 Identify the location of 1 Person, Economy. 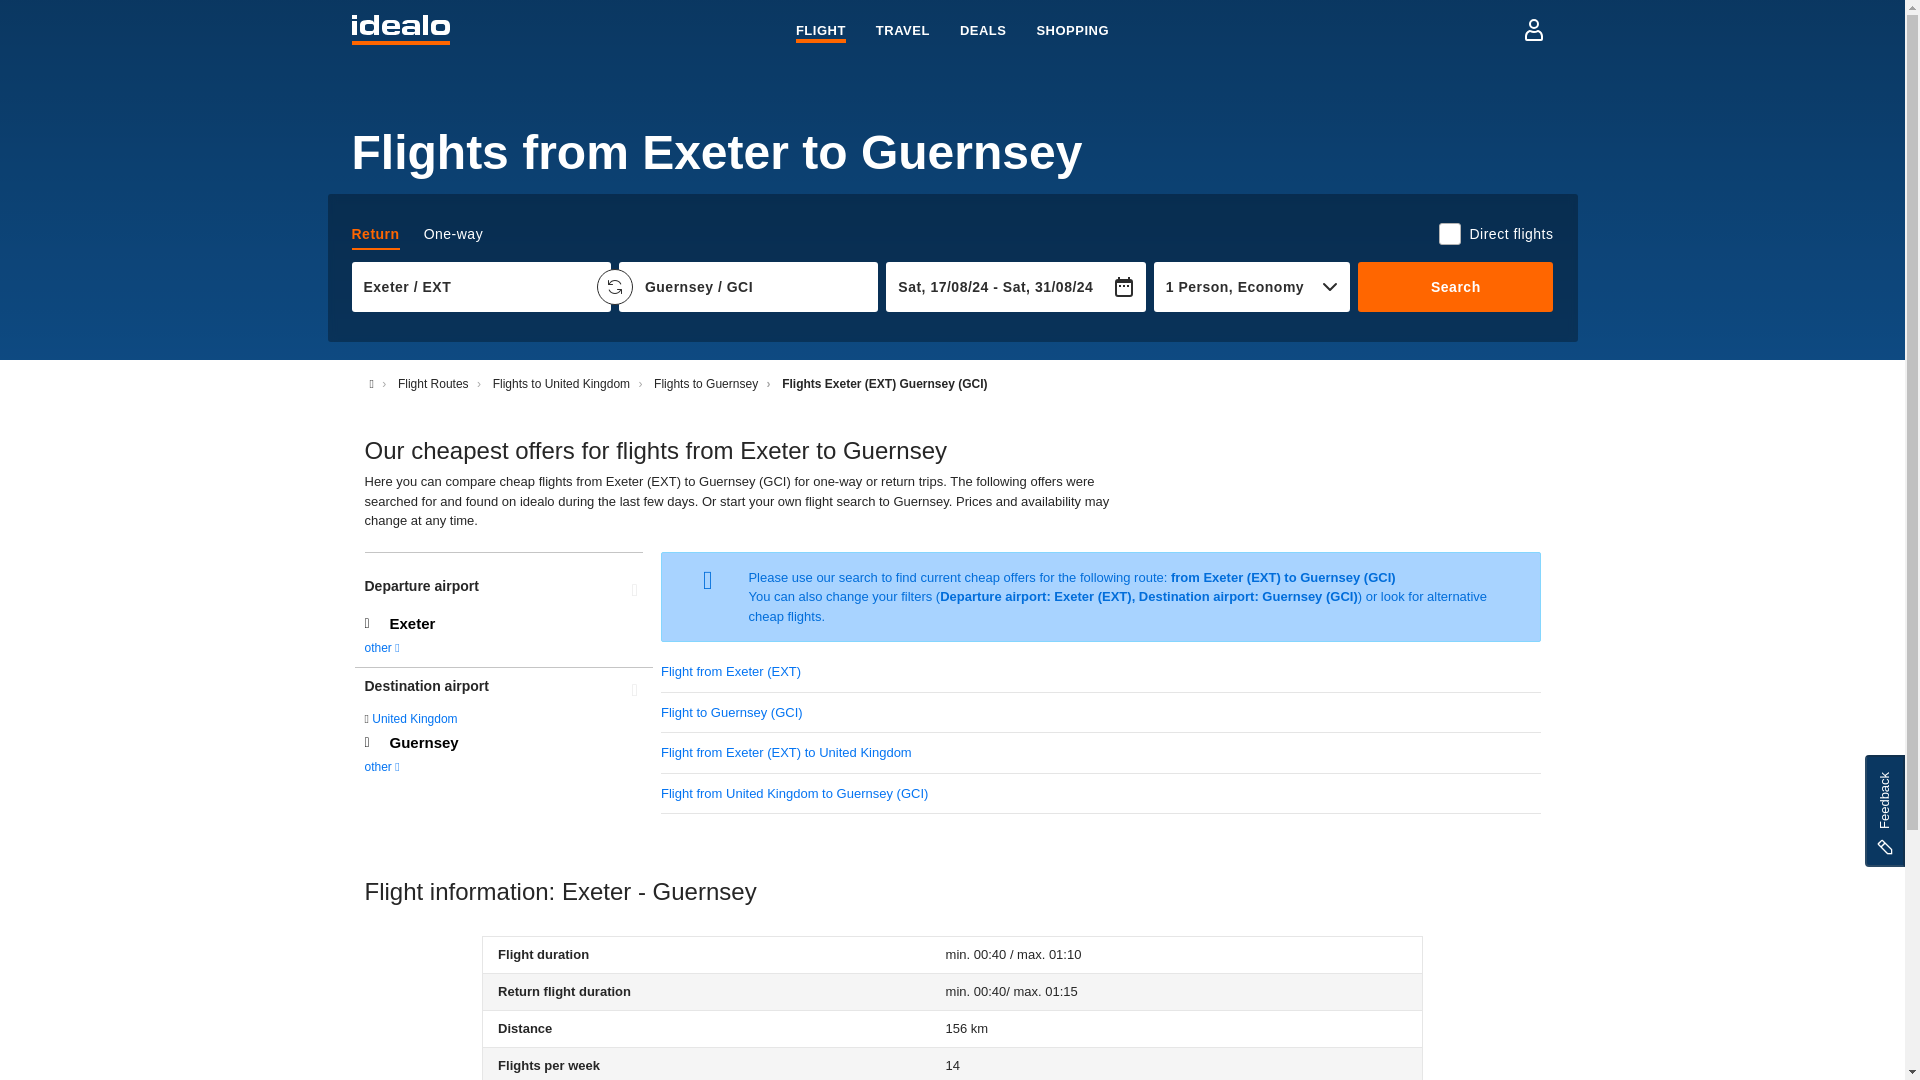
(1239, 286).